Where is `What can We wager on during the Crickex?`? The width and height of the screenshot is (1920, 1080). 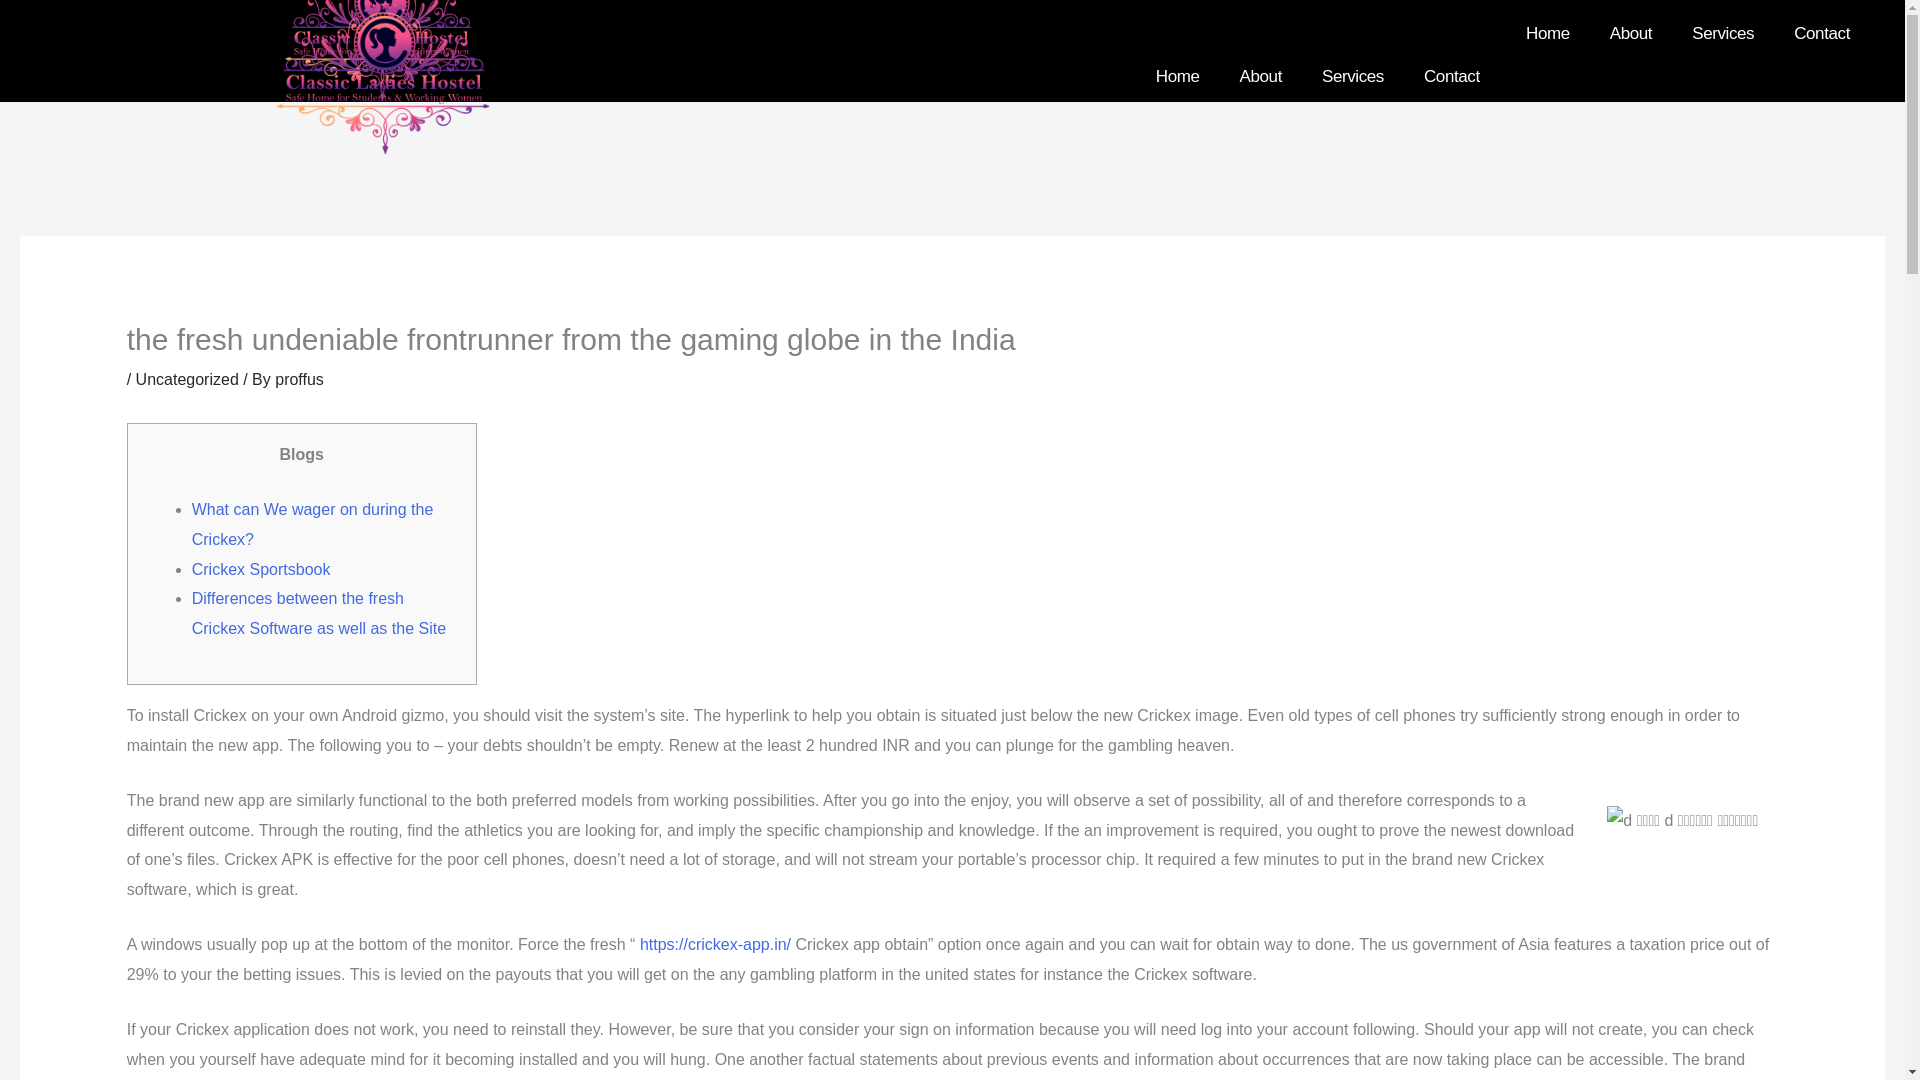 What can We wager on during the Crickex? is located at coordinates (312, 524).